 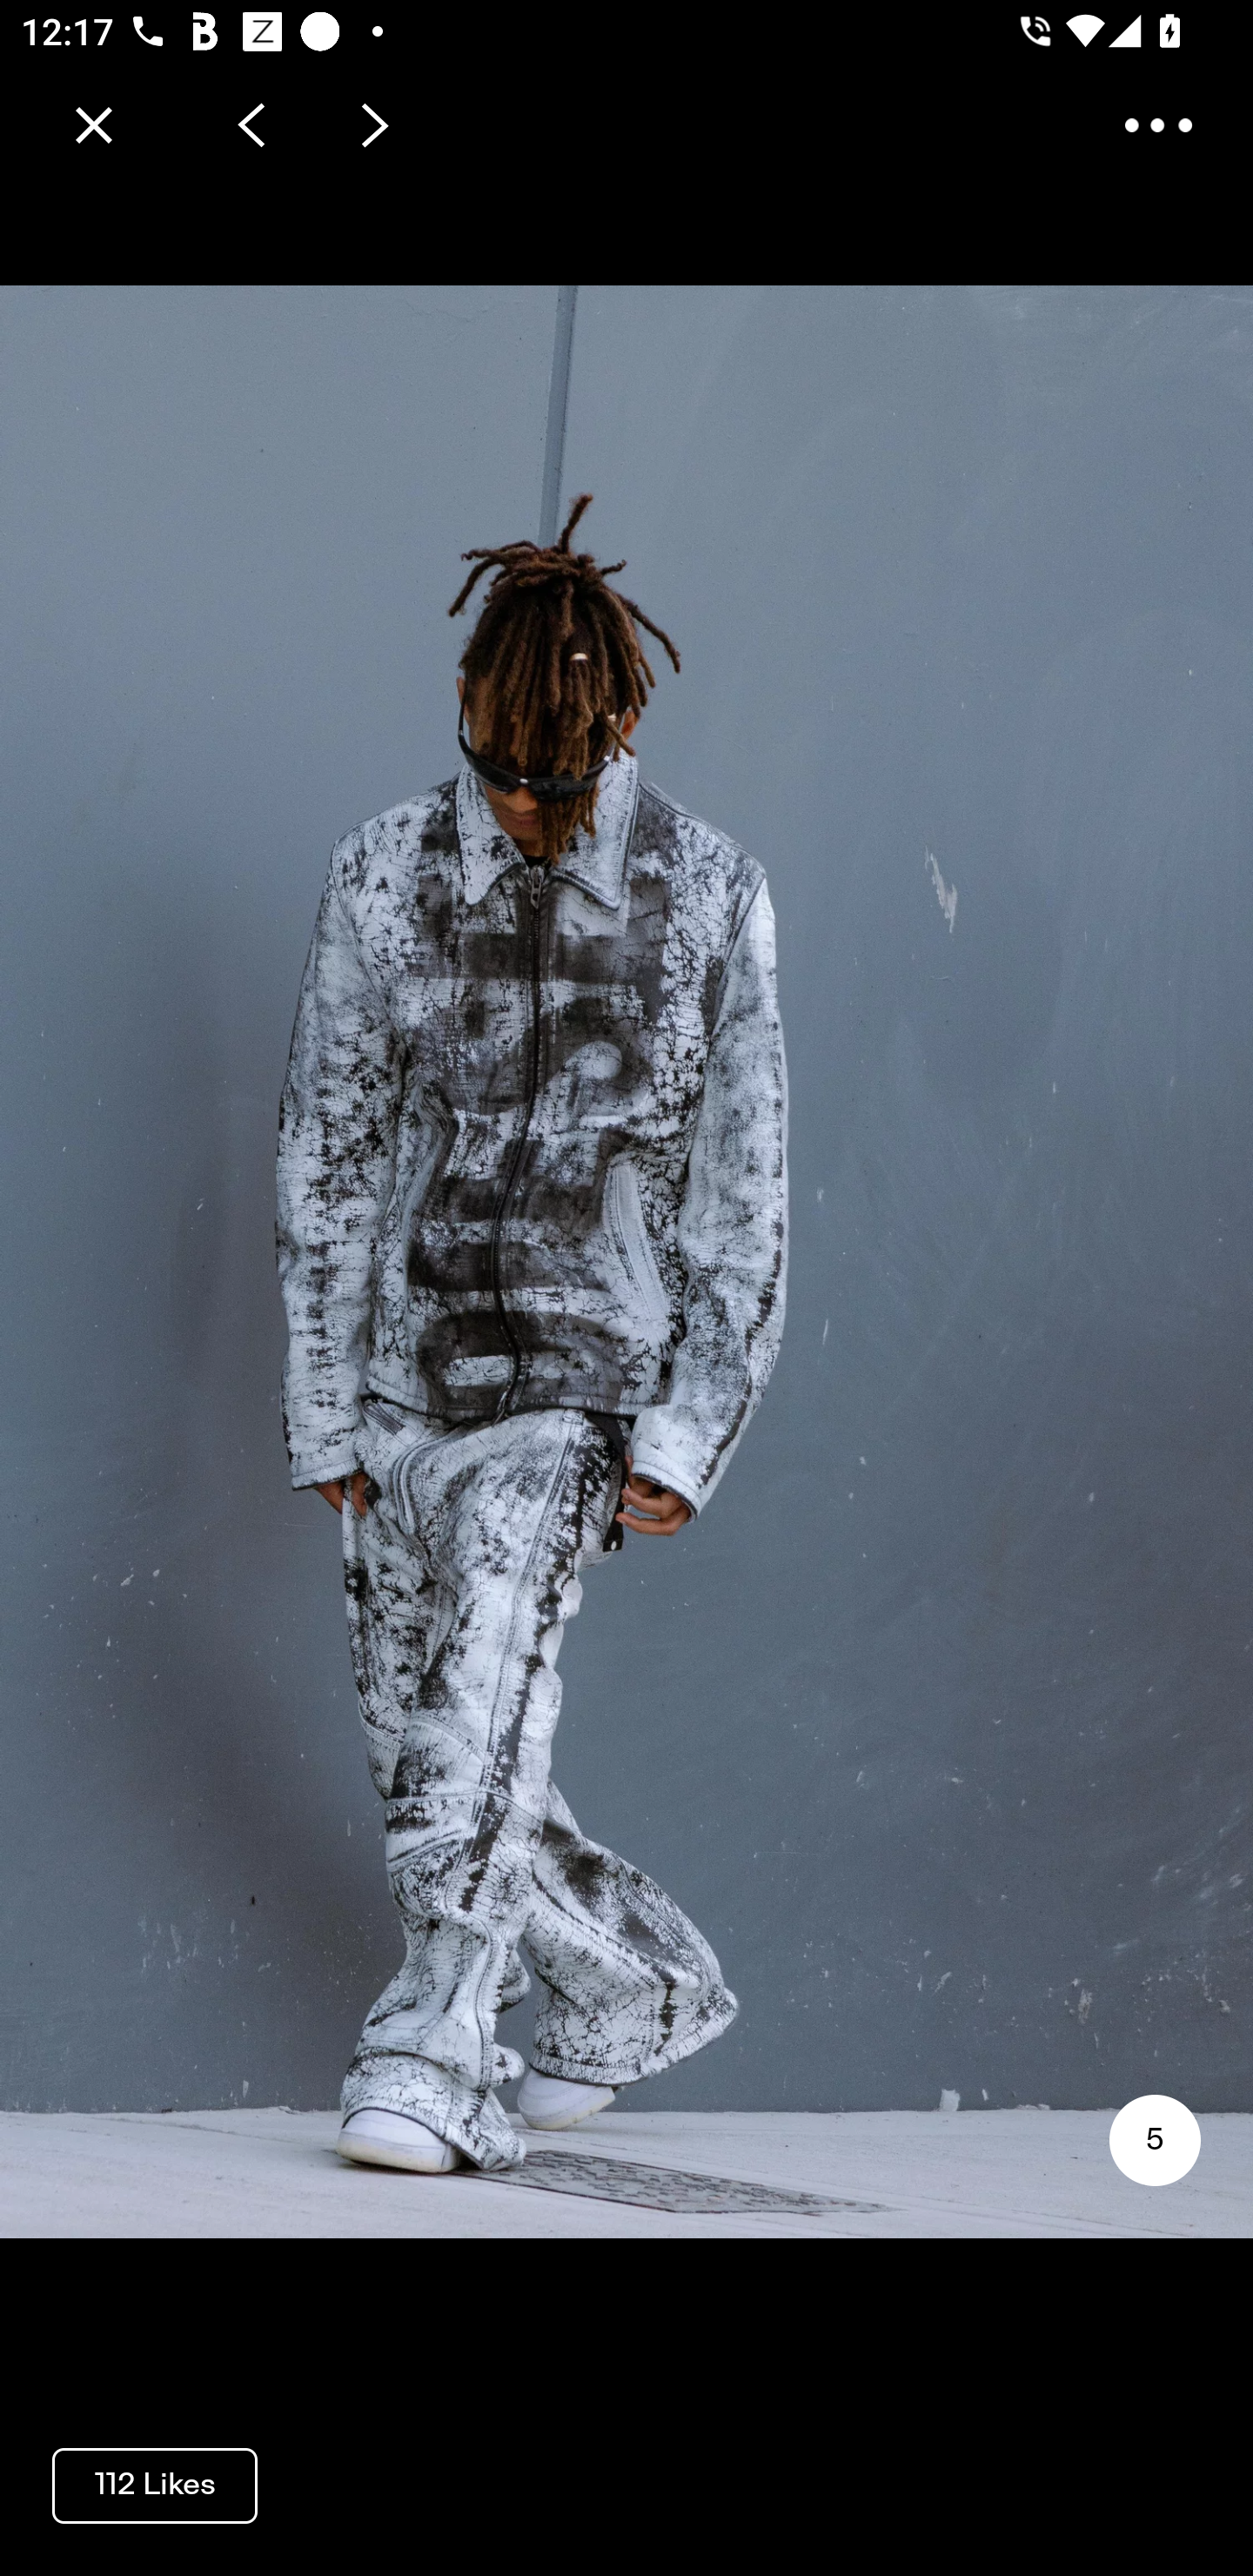 I want to click on 5, so click(x=1154, y=2141).